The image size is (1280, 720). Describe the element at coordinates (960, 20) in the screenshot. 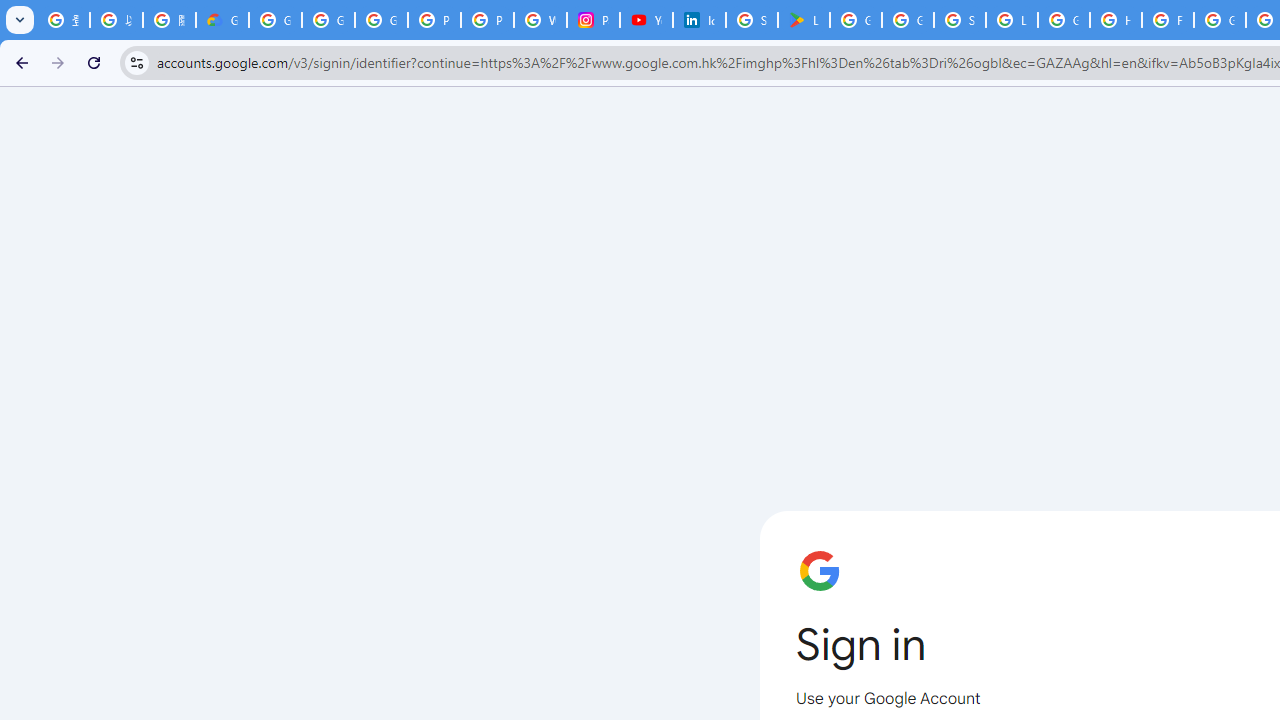

I see `Sign in - Google Accounts` at that location.